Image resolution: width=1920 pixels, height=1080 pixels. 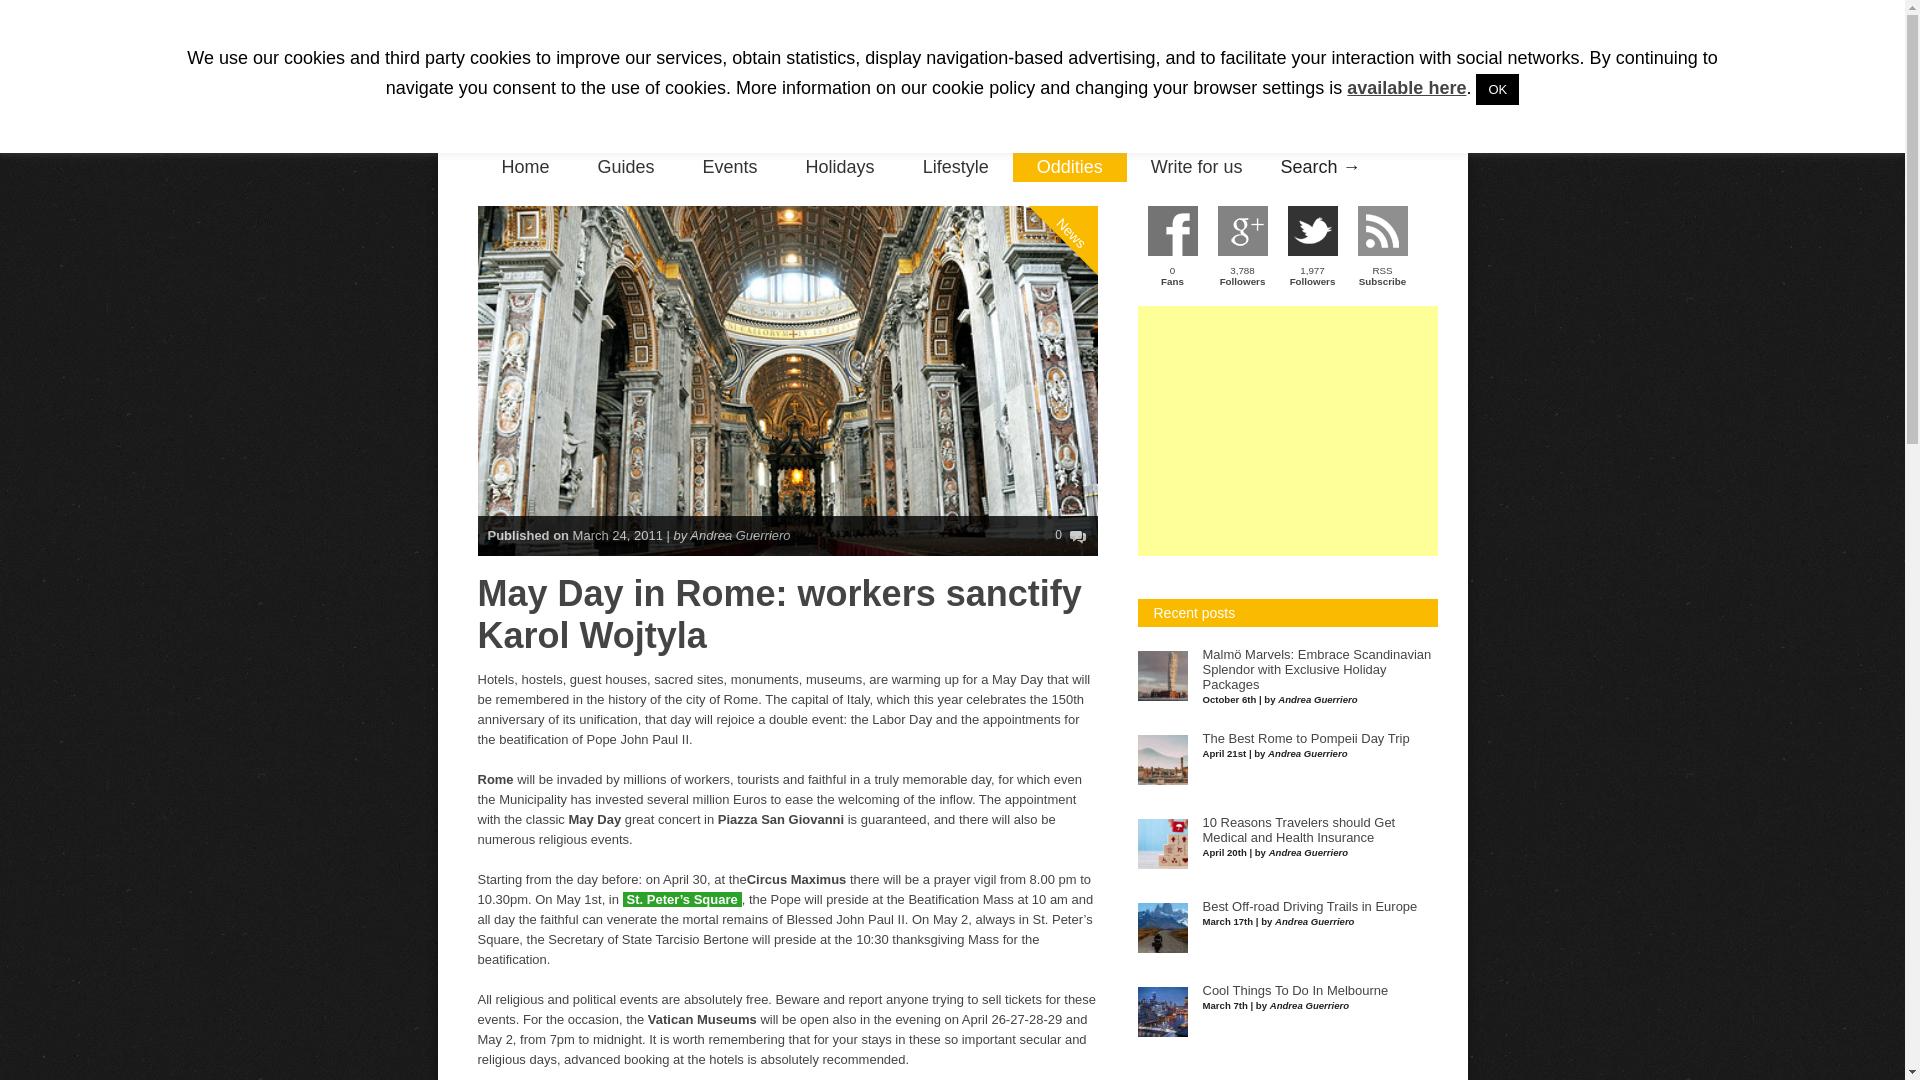 I want to click on Holidays, so click(x=840, y=168).